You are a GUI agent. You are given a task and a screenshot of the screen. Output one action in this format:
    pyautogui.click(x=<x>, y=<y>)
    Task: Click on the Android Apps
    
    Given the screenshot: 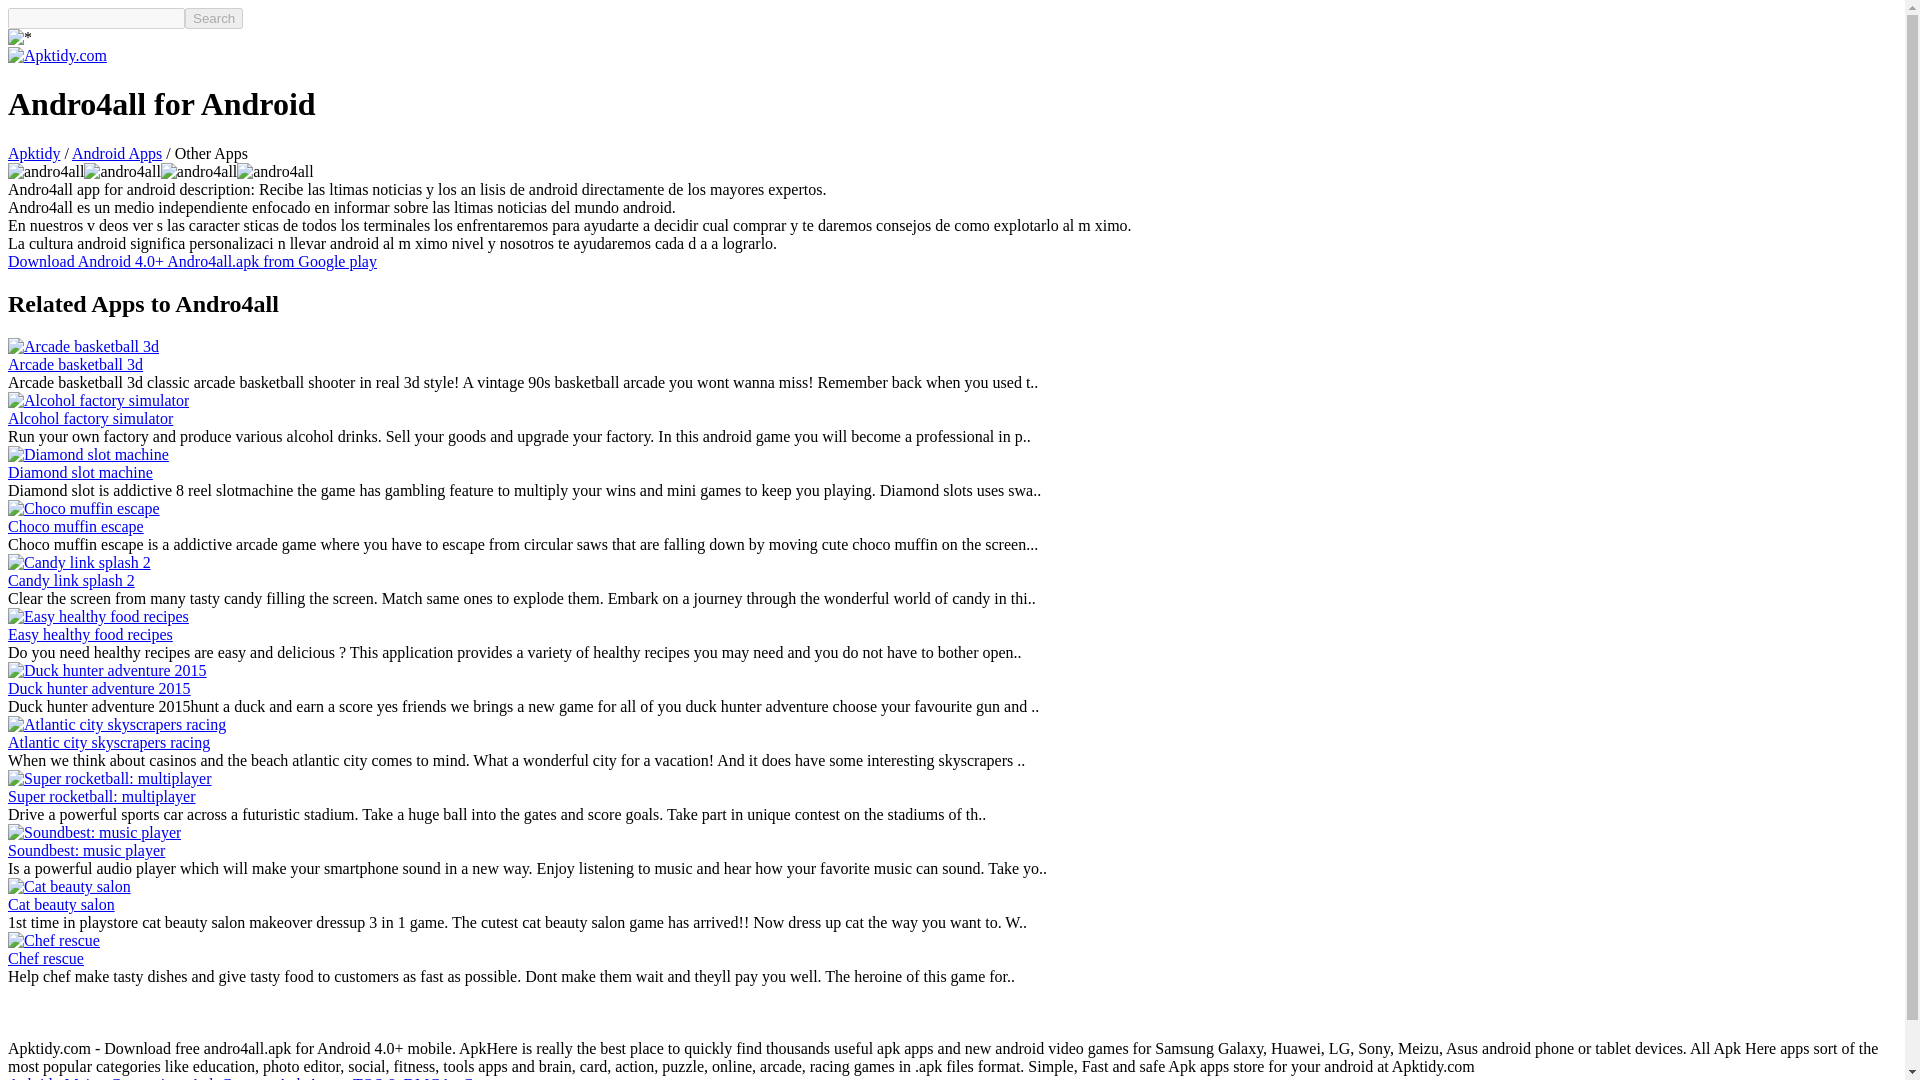 What is the action you would take?
    pyautogui.click(x=116, y=153)
    